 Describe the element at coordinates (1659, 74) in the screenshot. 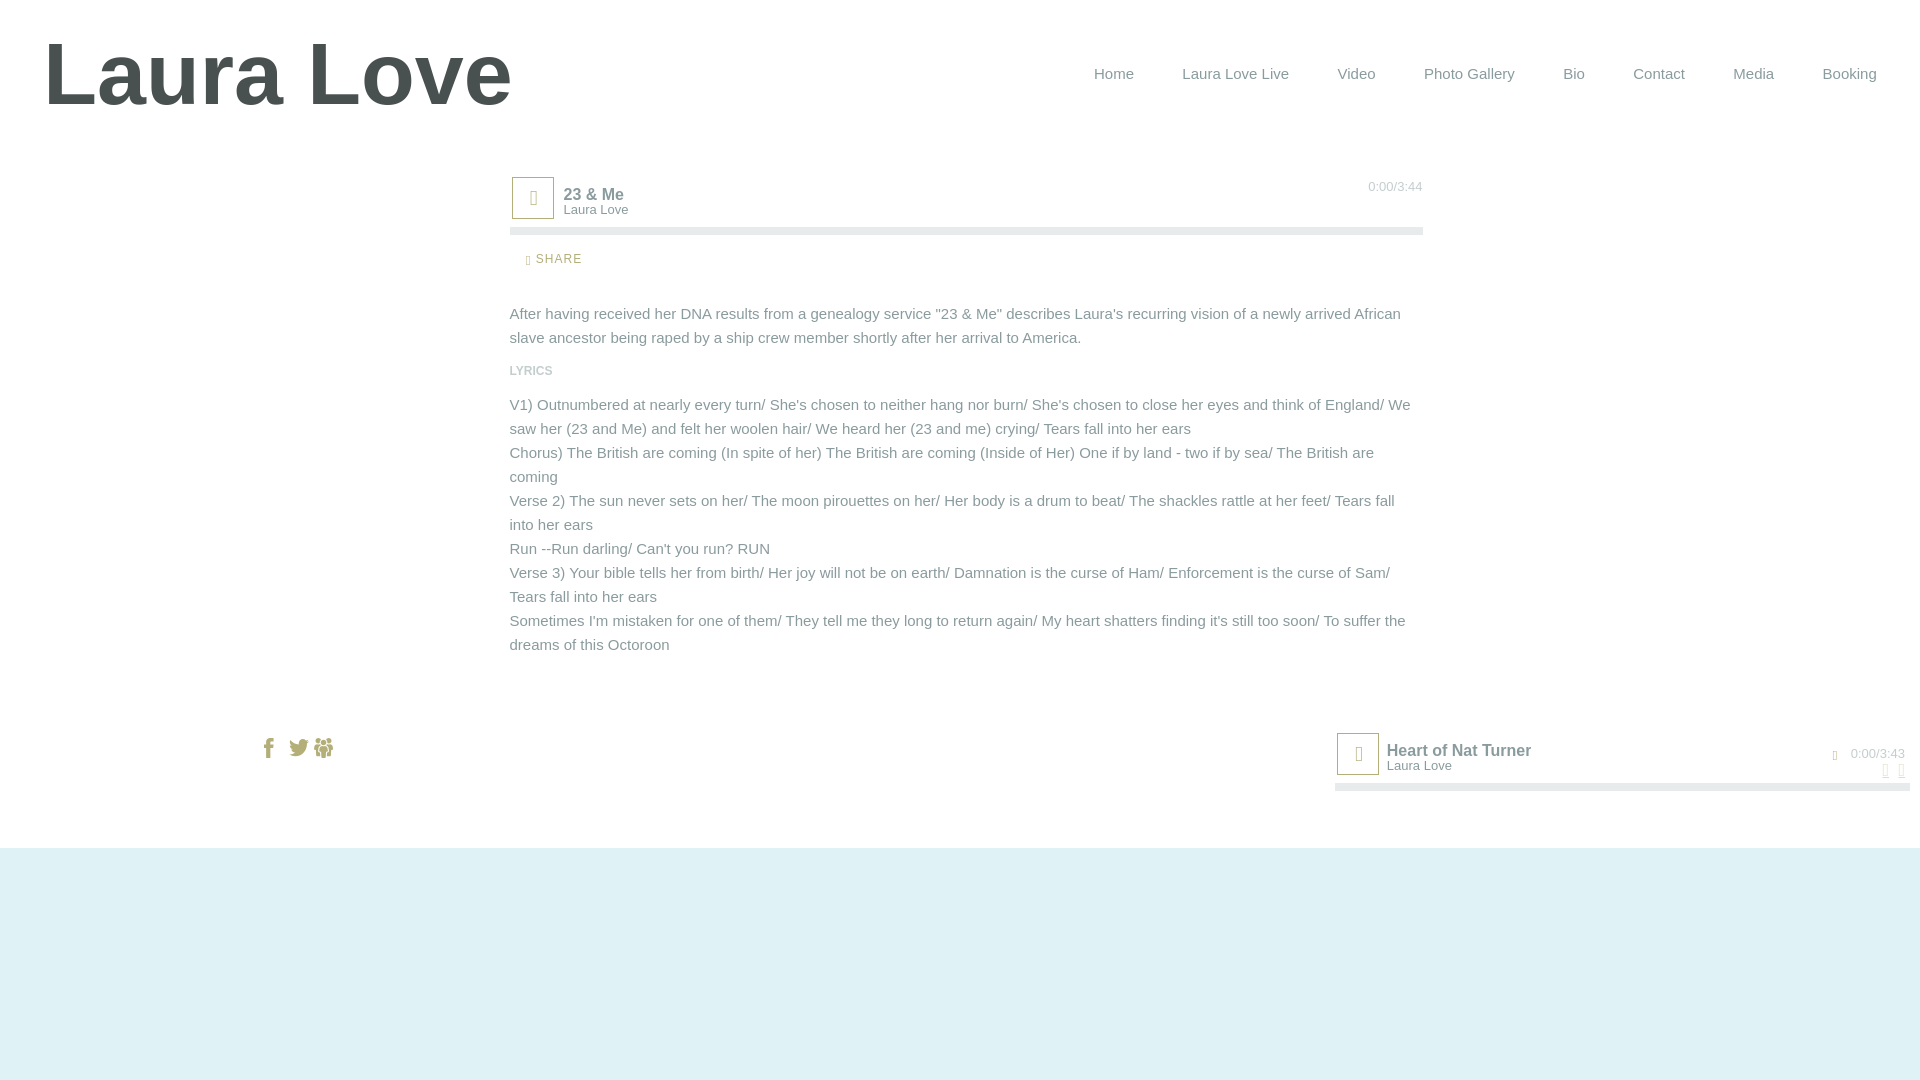

I see `Contact` at that location.